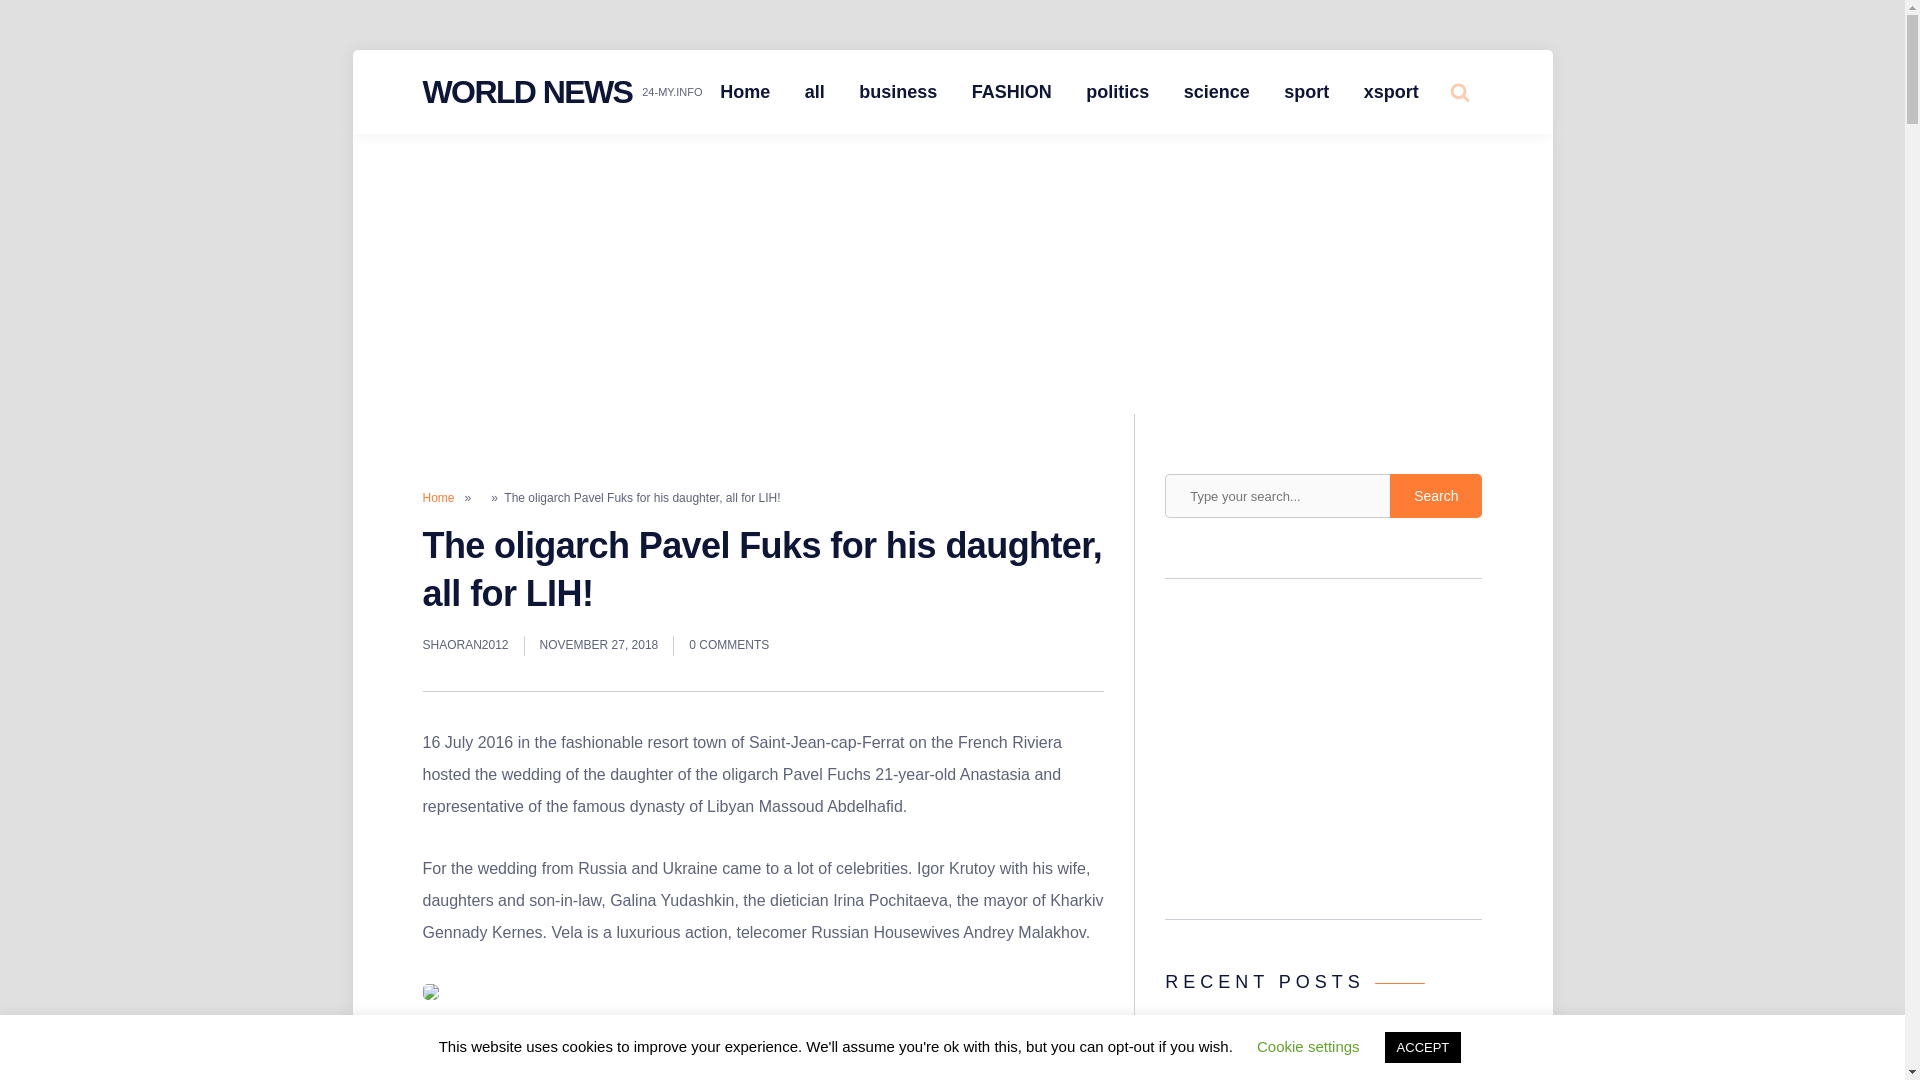 The height and width of the screenshot is (1080, 1920). Describe the element at coordinates (898, 92) in the screenshot. I see `business` at that location.